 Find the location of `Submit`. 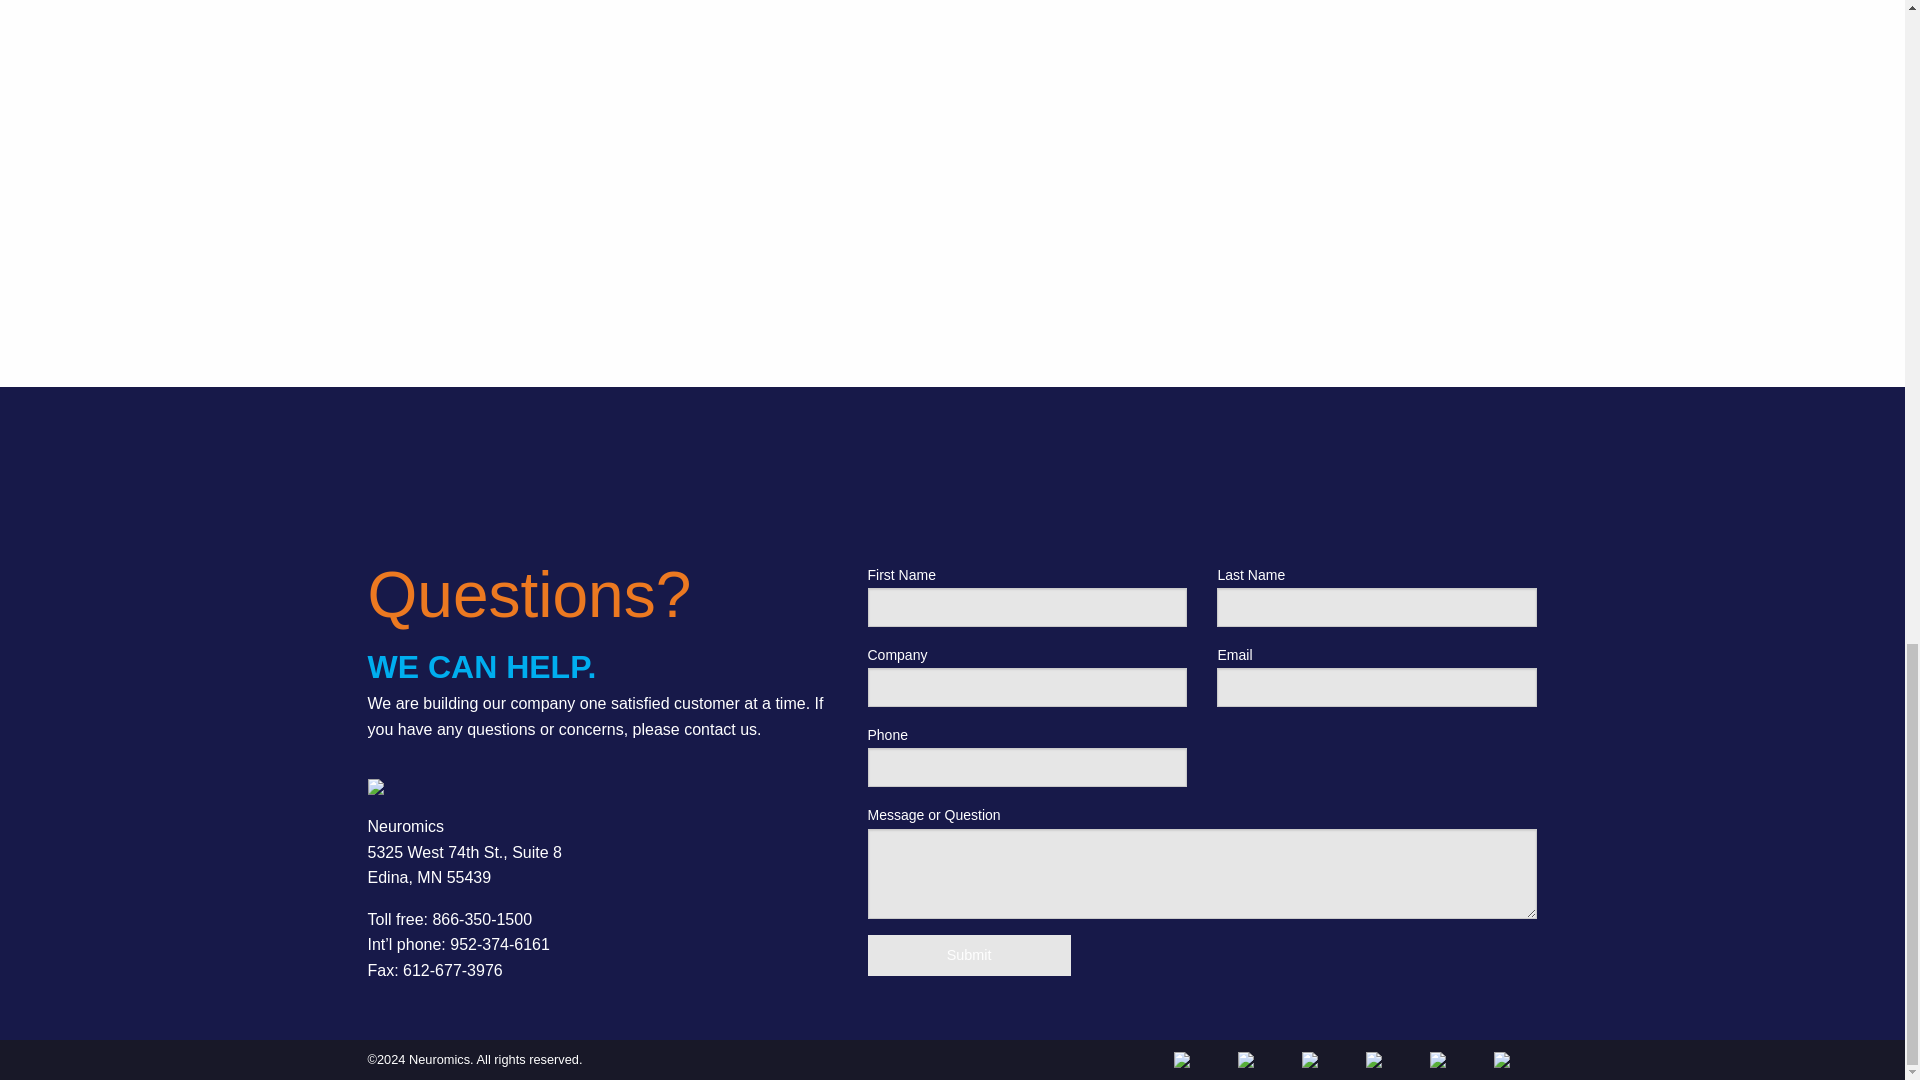

Submit is located at coordinates (969, 956).